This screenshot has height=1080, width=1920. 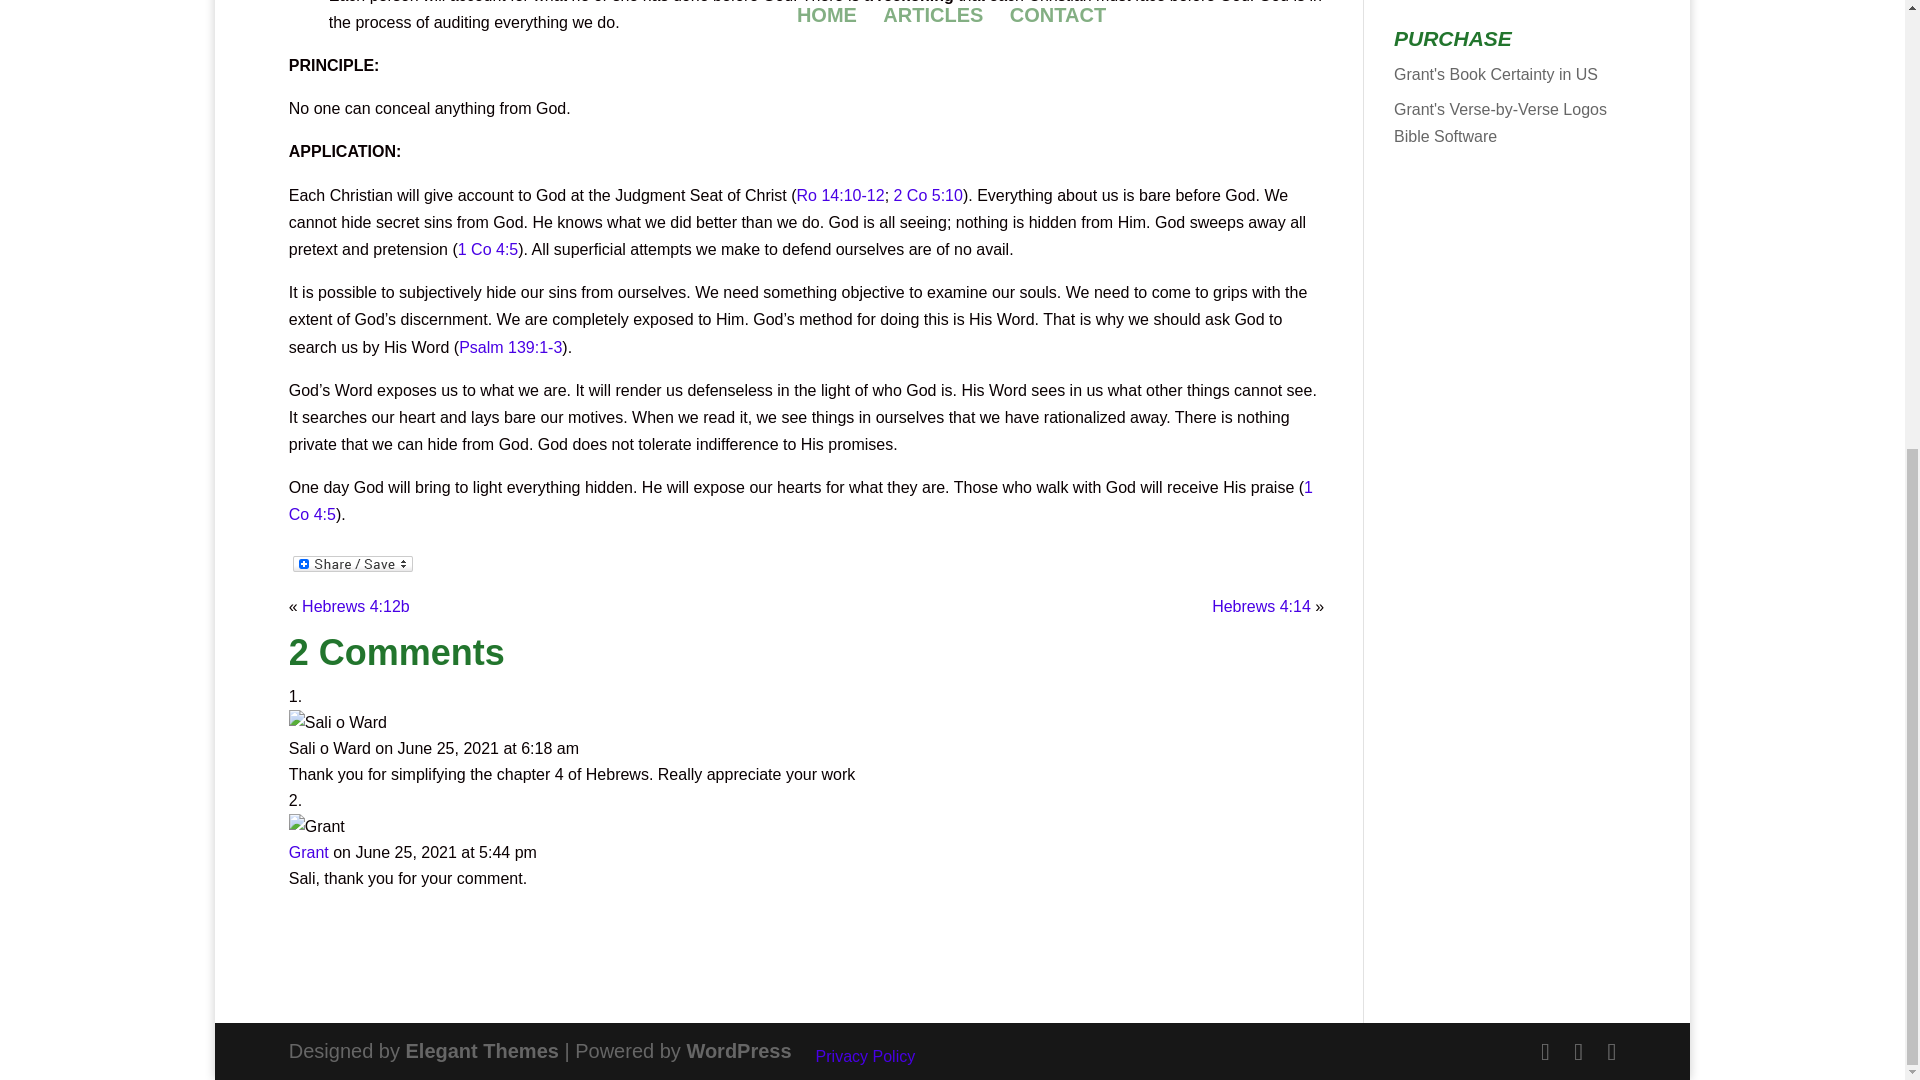 What do you see at coordinates (928, 195) in the screenshot?
I see `2 Co 5:10` at bounding box center [928, 195].